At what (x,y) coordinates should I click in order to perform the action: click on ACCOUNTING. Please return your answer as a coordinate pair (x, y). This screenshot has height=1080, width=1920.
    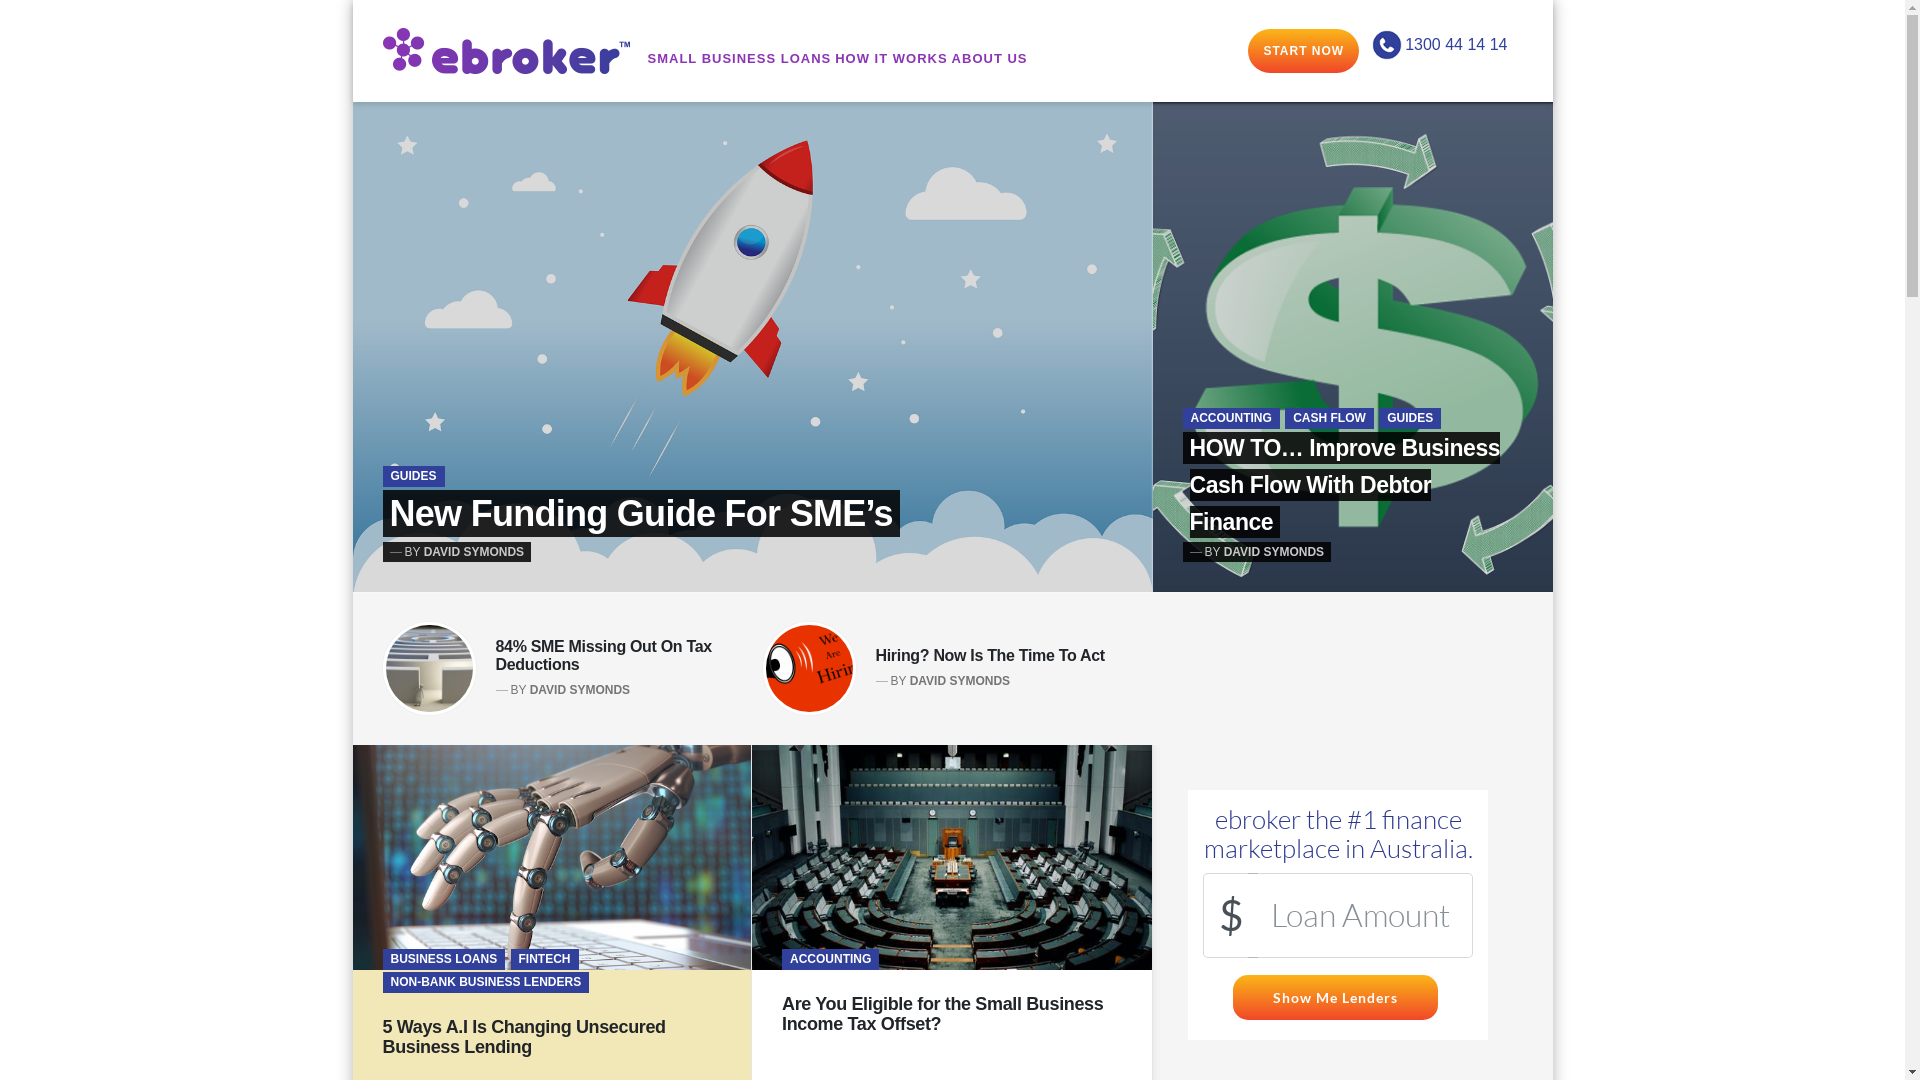
    Looking at the image, I should click on (1230, 418).